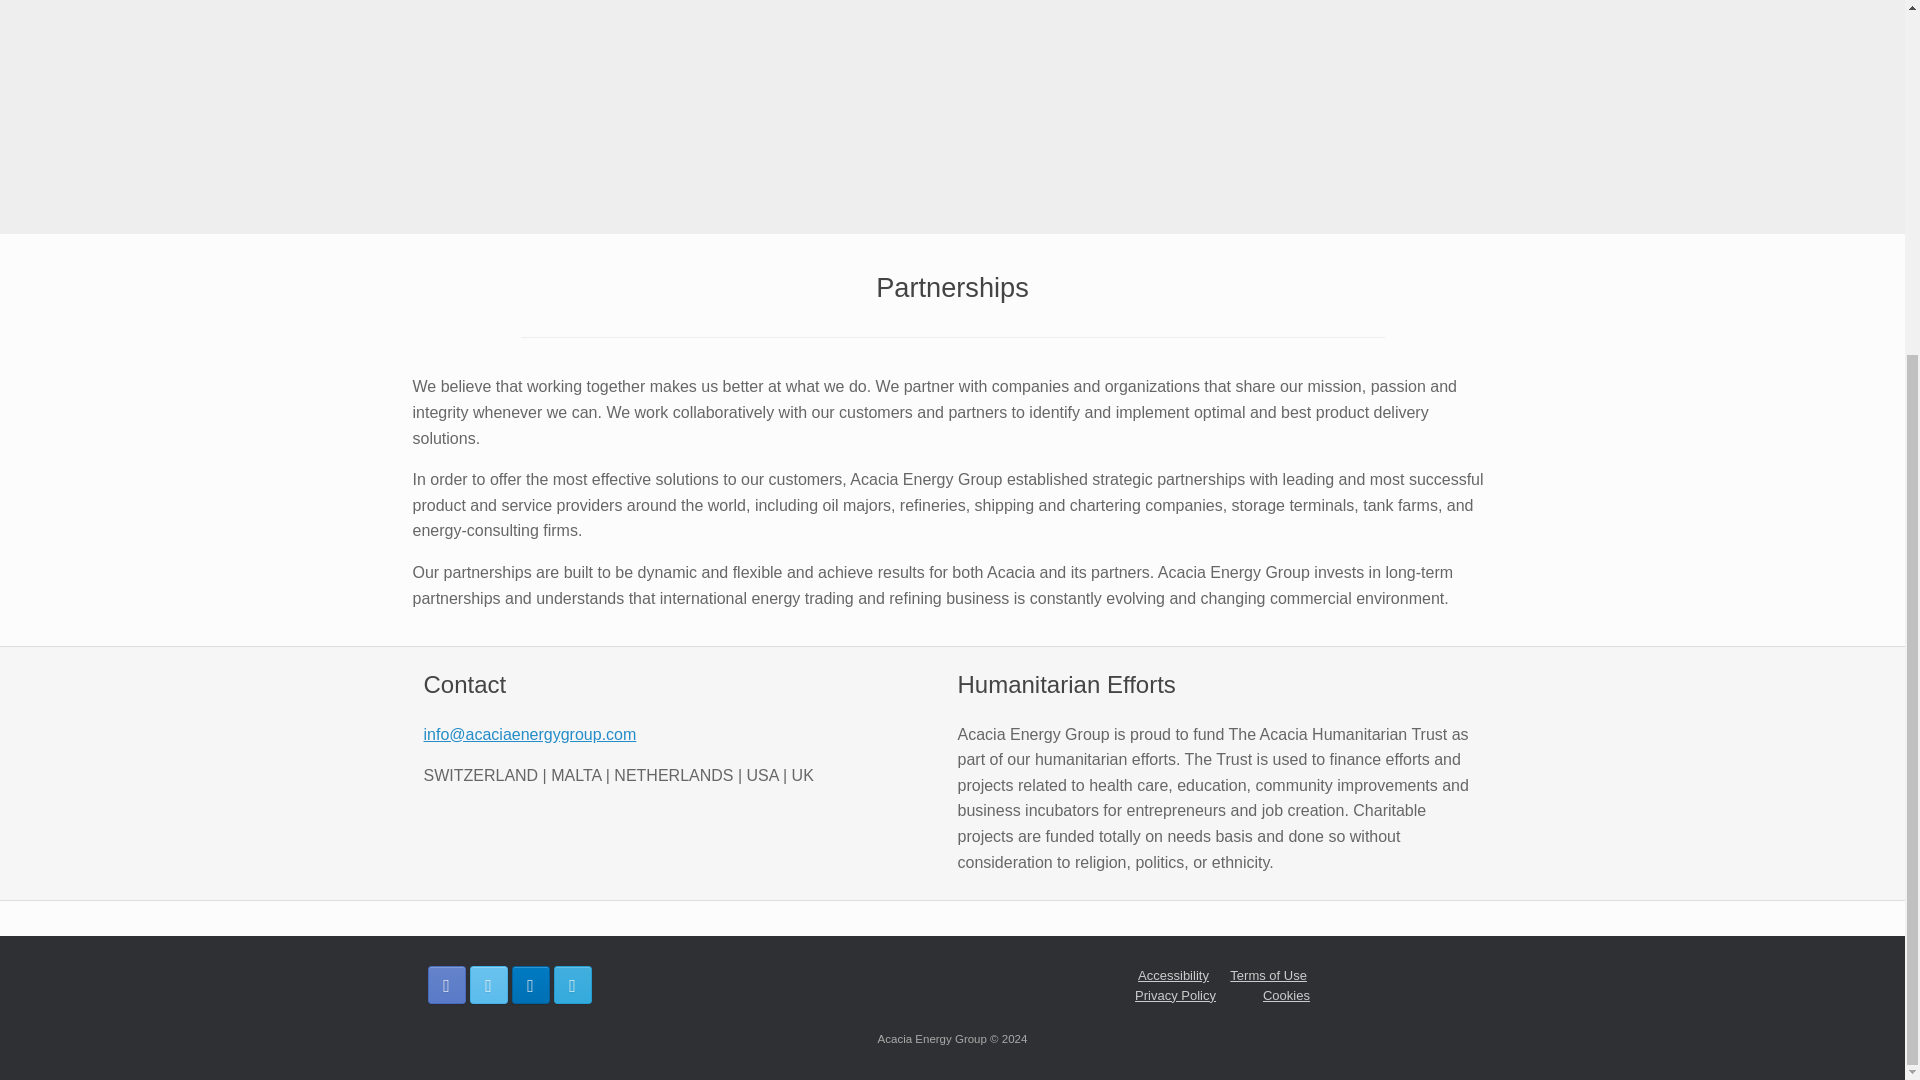 The image size is (1920, 1080). I want to click on Acacia Energy Group Twitter, so click(489, 984).